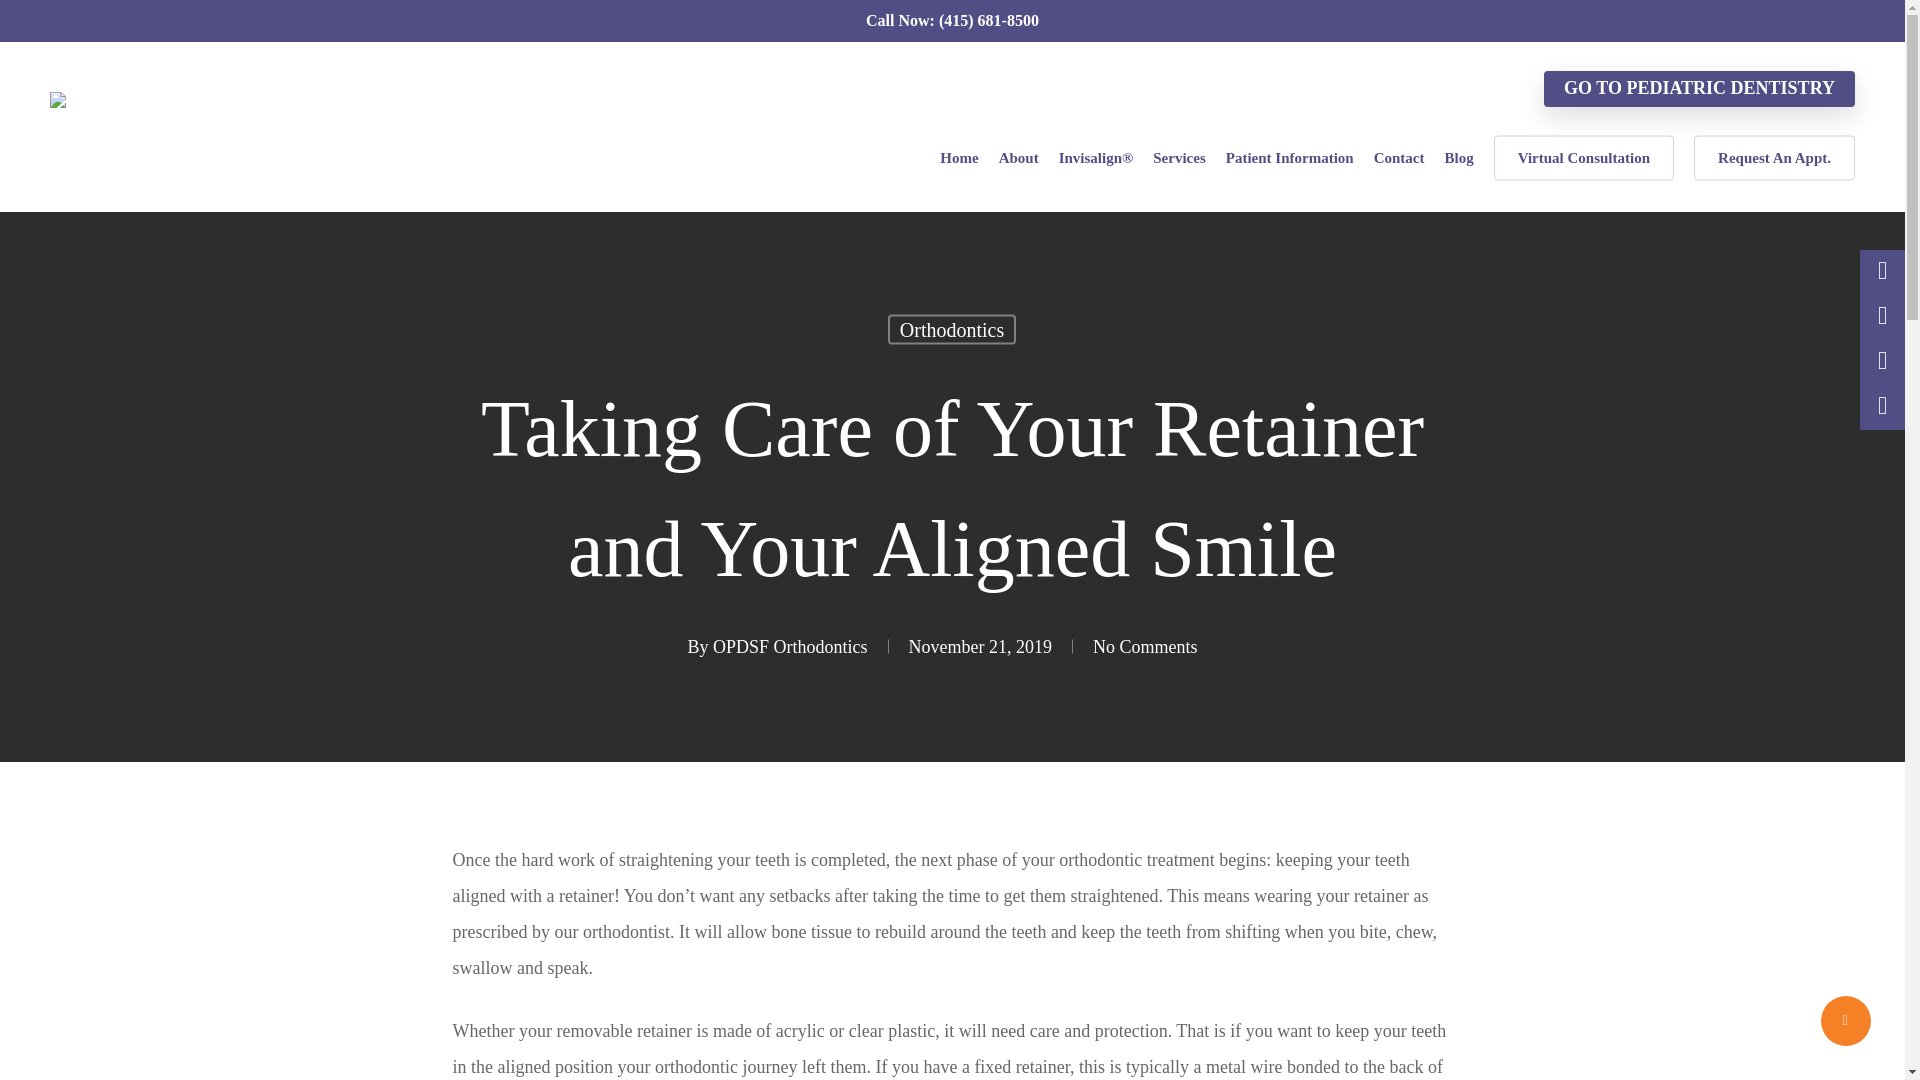 This screenshot has height=1080, width=1920. Describe the element at coordinates (1018, 158) in the screenshot. I see `About` at that location.